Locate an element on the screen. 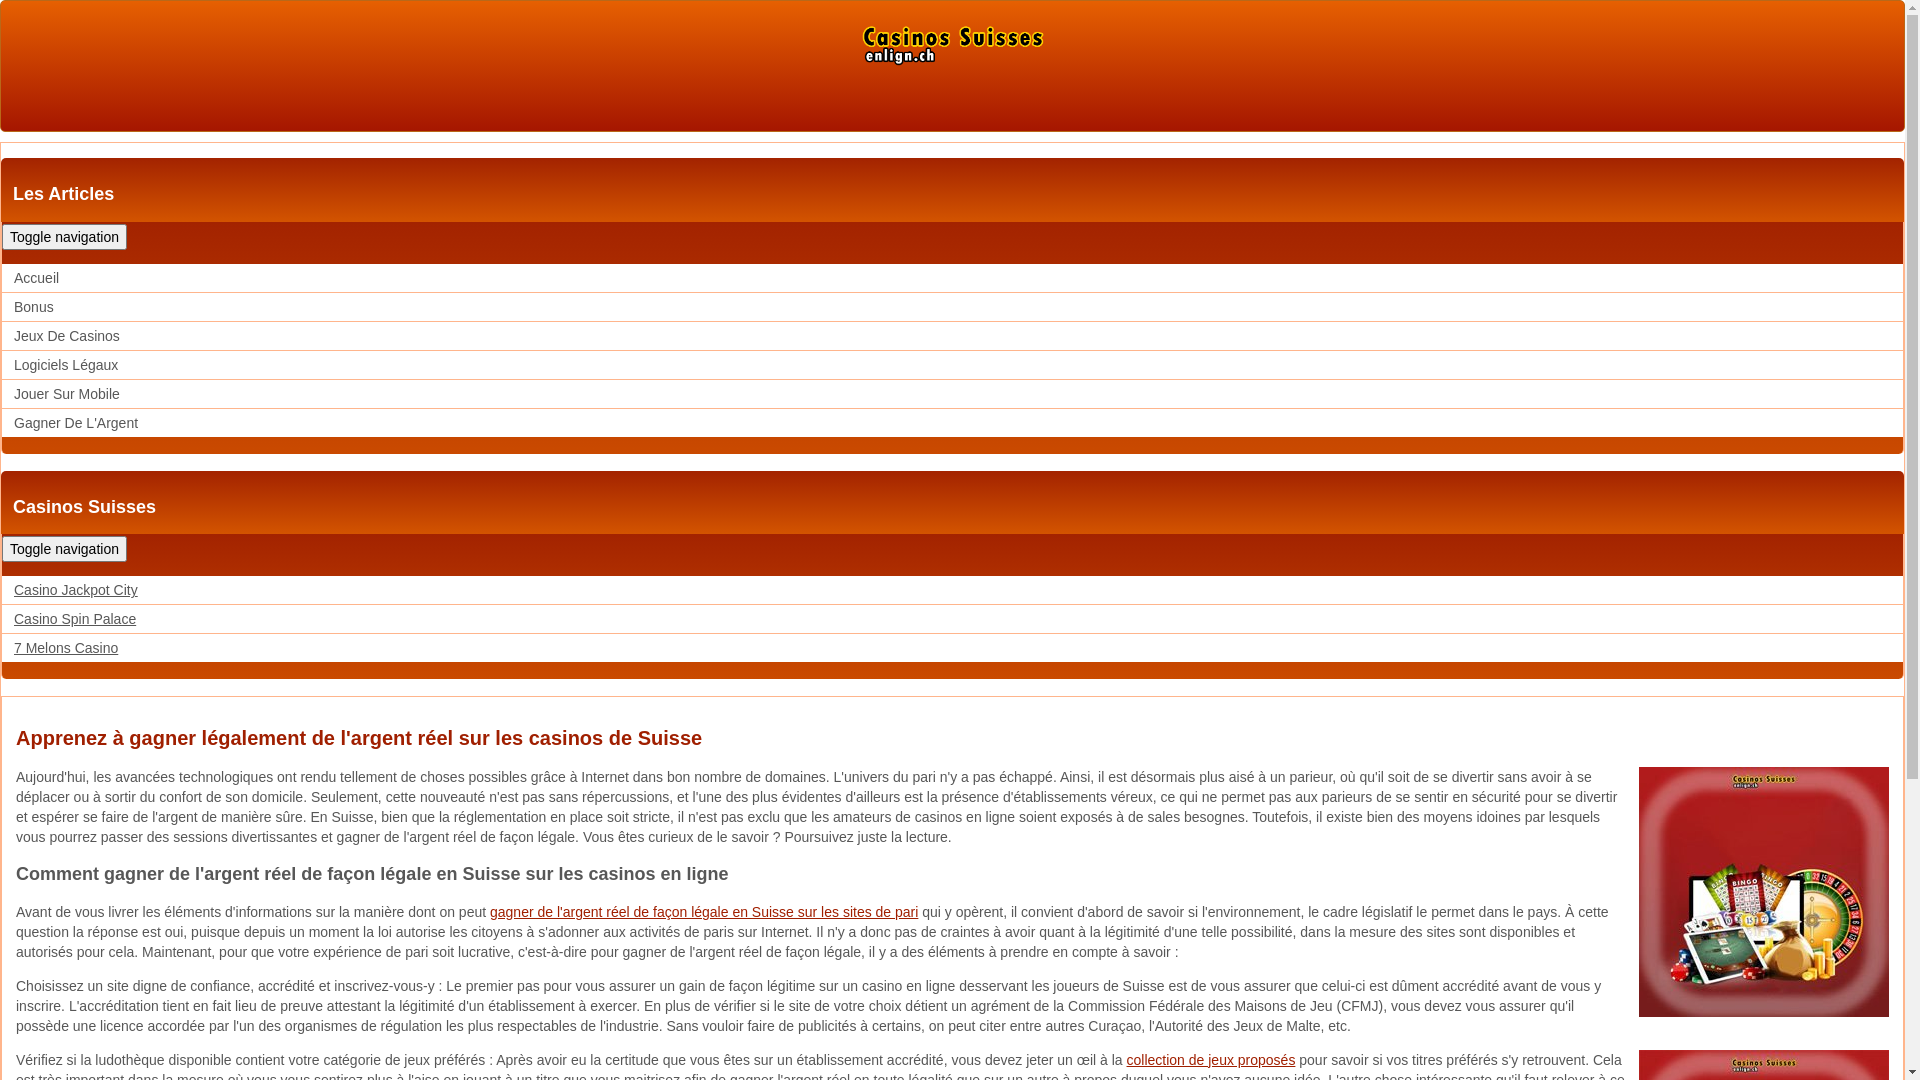 This screenshot has width=1920, height=1080. Toggle navigation is located at coordinates (64, 549).